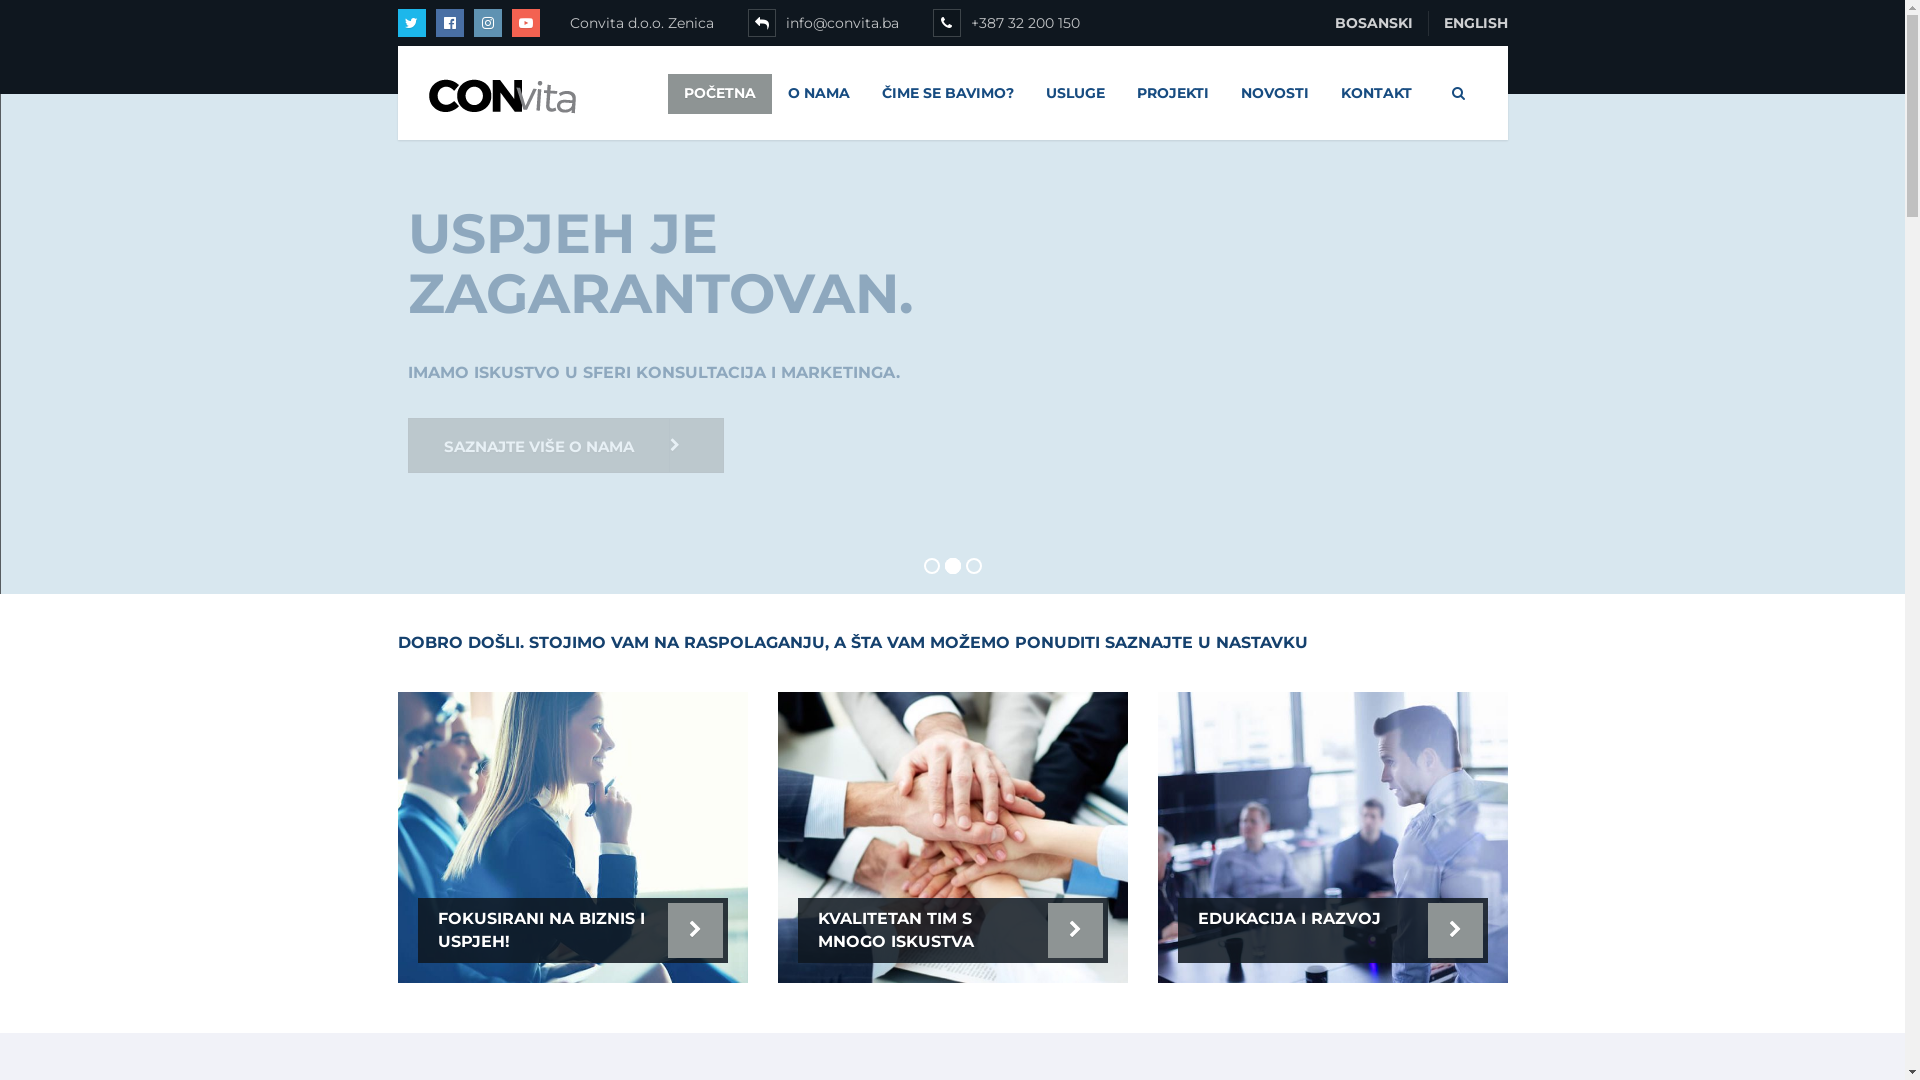 This screenshot has width=1920, height=1080. Describe the element at coordinates (573, 838) in the screenshot. I see `1` at that location.